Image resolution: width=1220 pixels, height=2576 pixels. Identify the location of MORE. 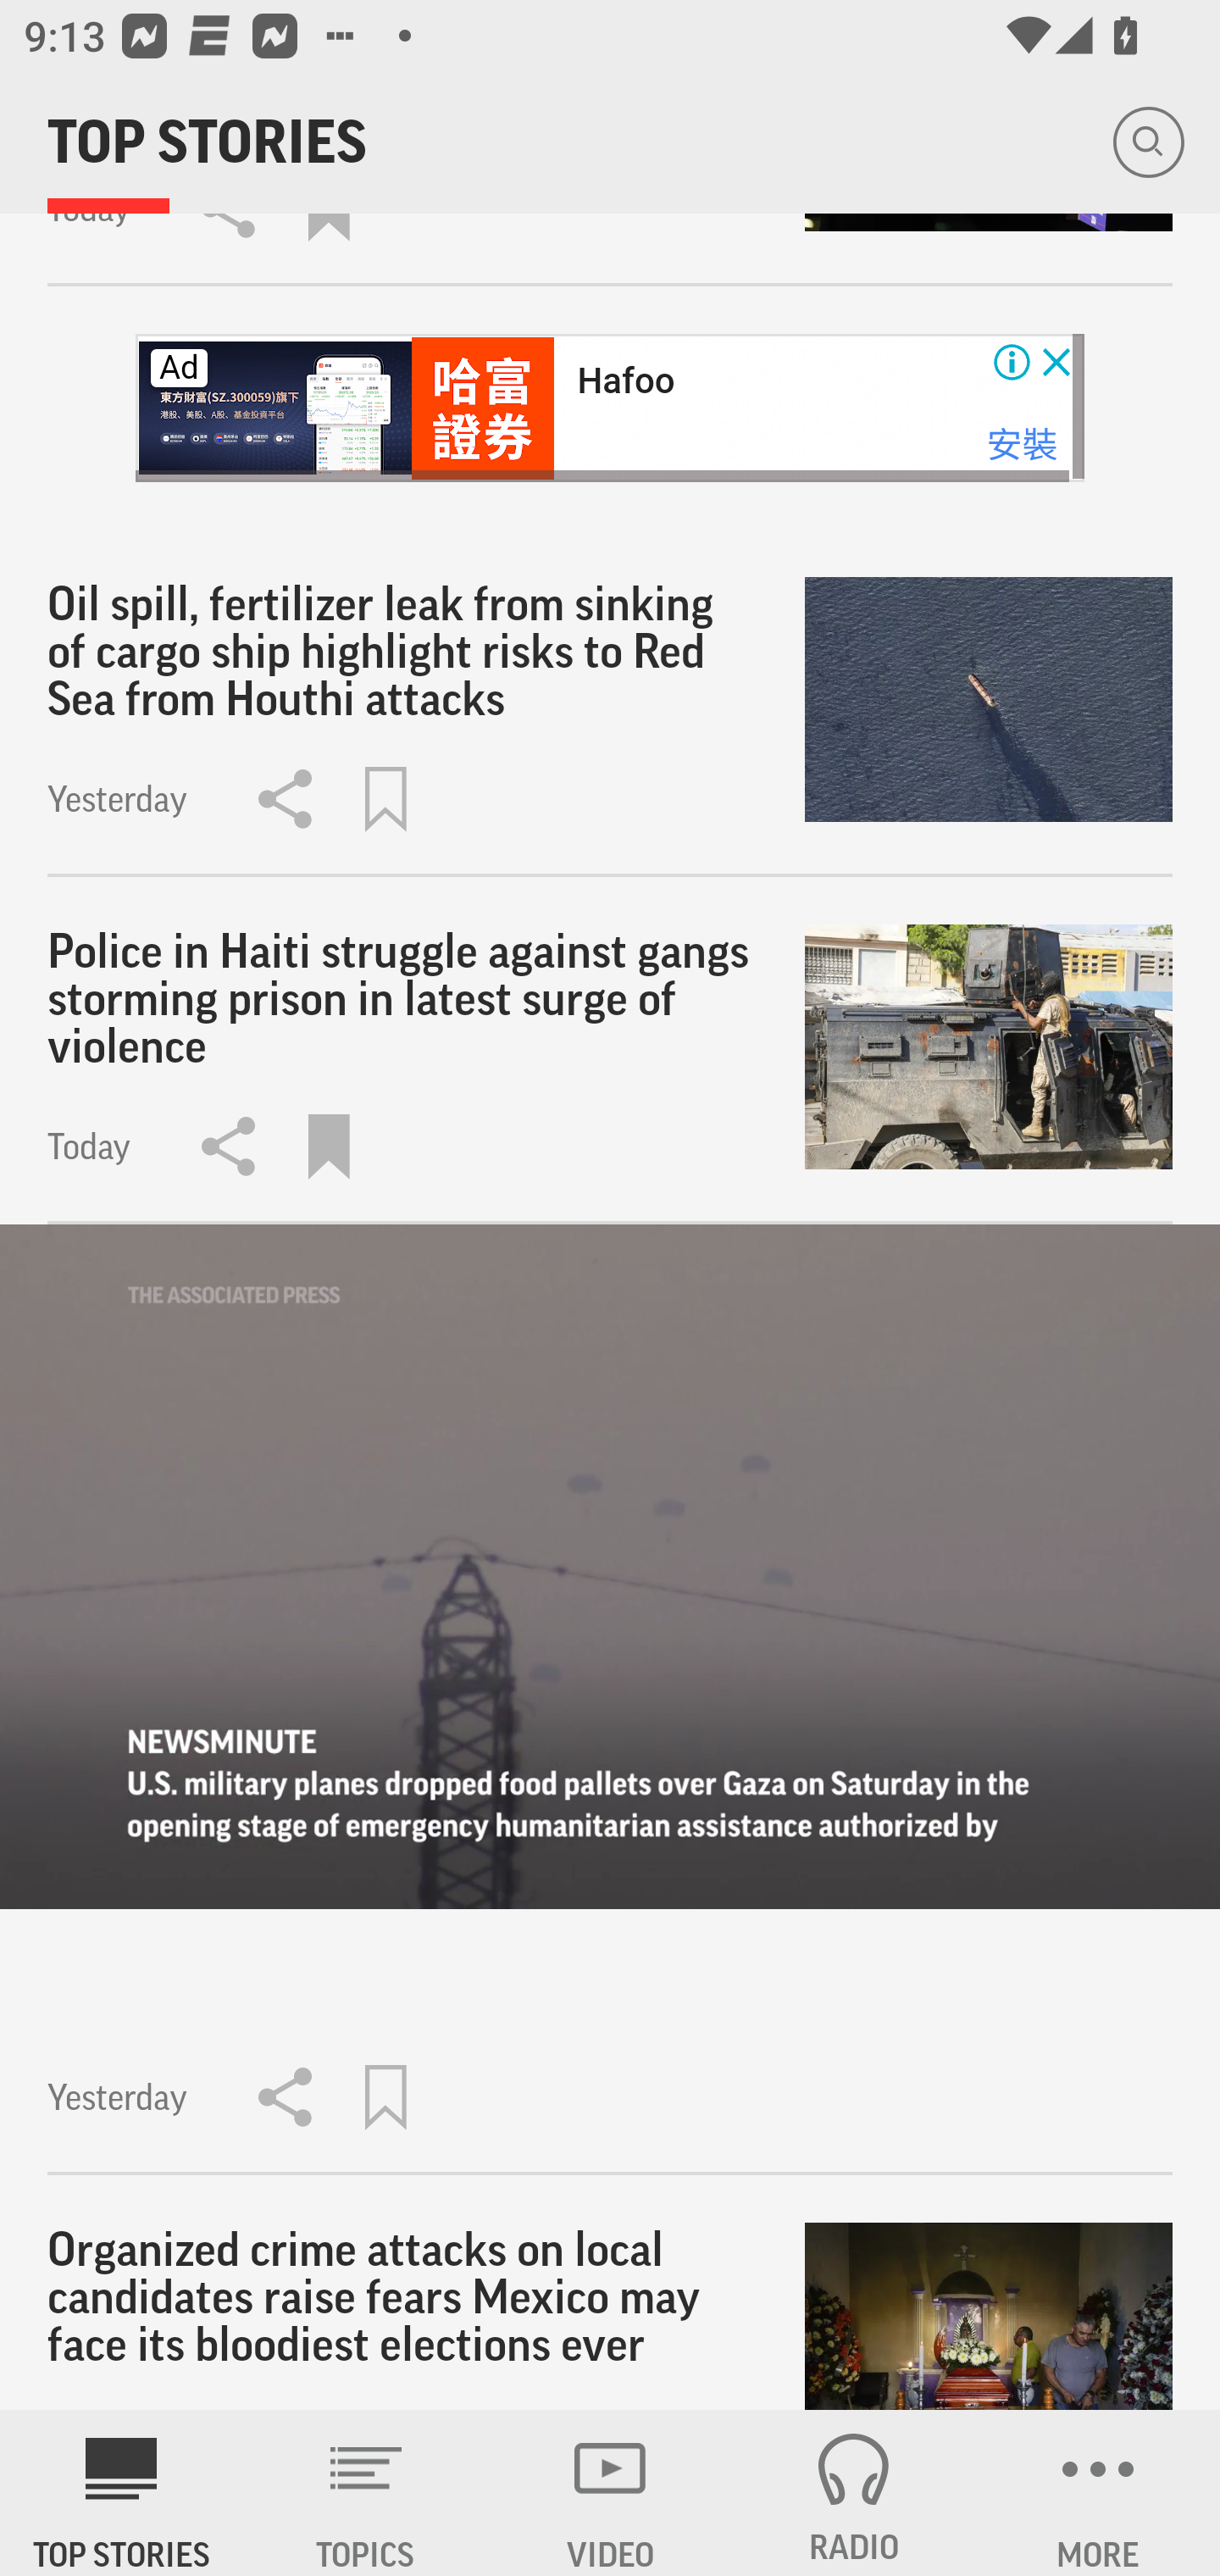
(1098, 2493).